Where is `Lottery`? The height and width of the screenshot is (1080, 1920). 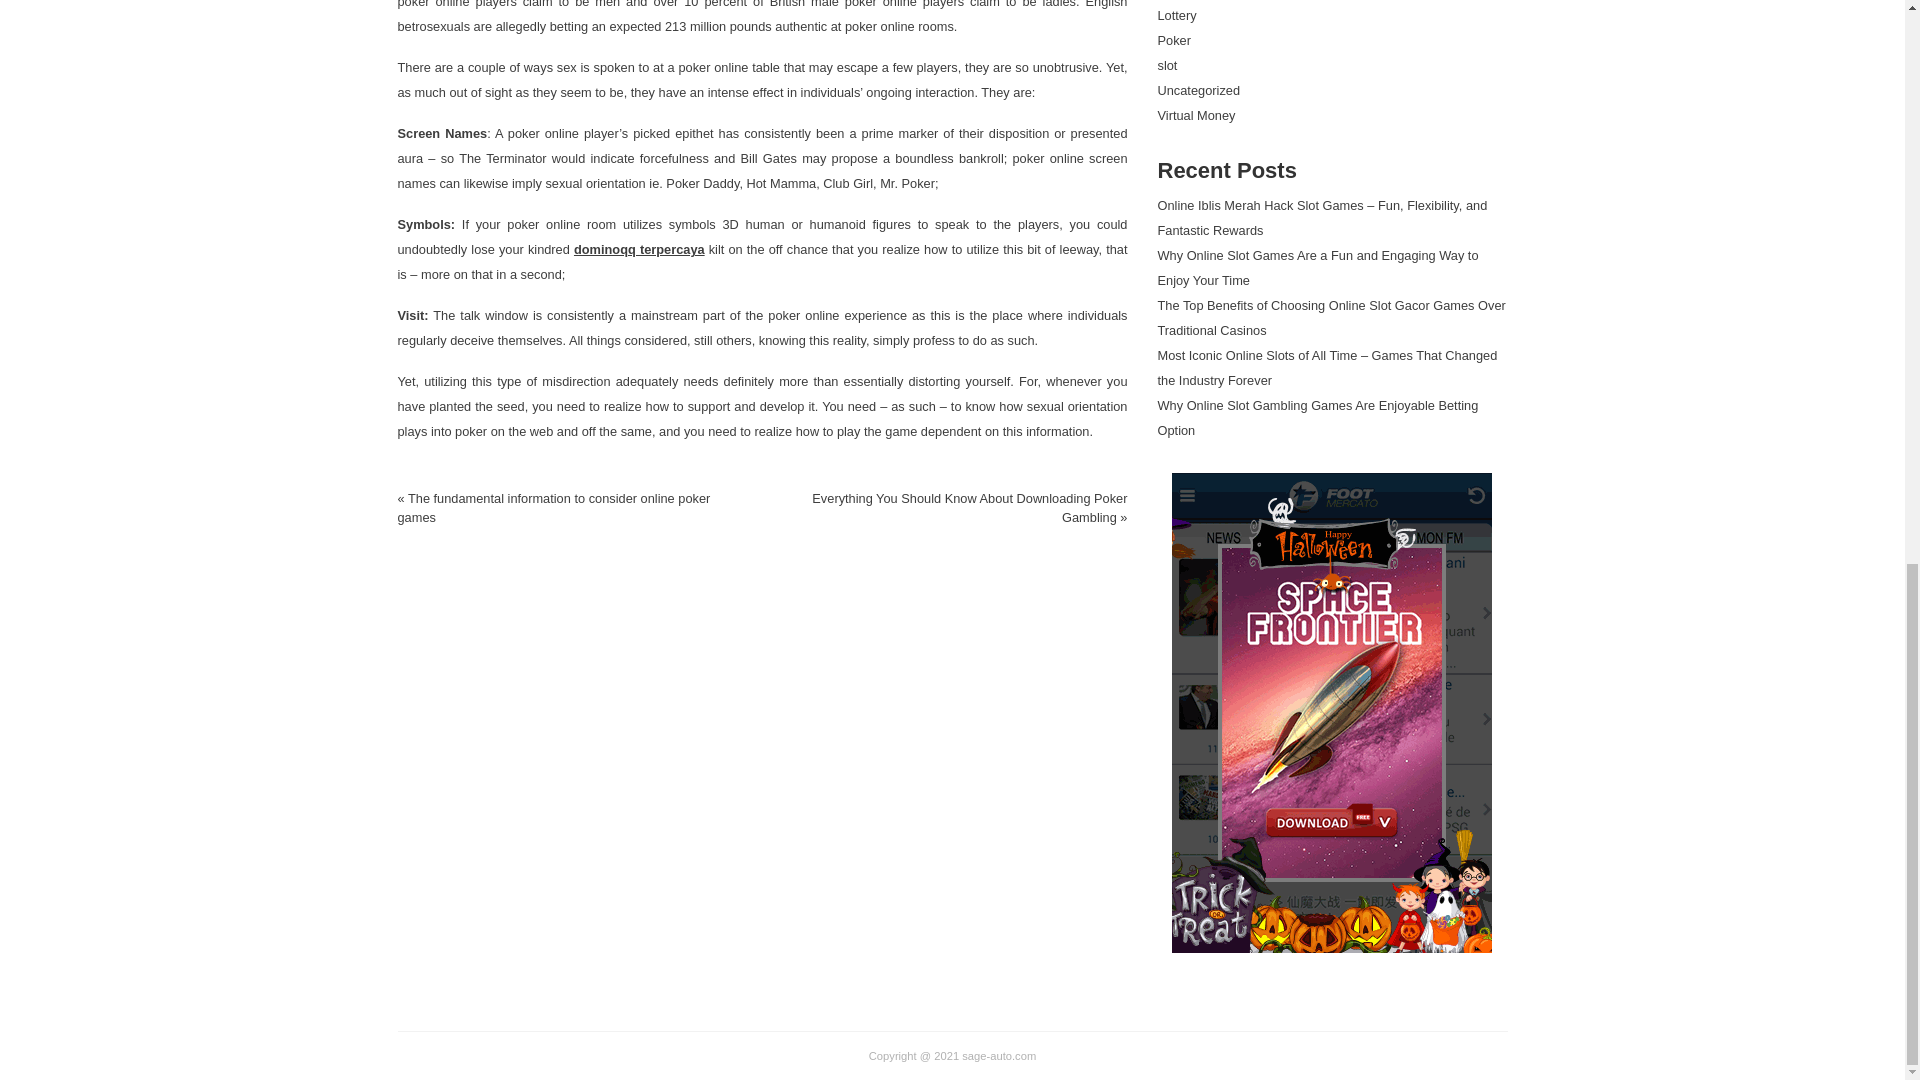 Lottery is located at coordinates (1176, 14).